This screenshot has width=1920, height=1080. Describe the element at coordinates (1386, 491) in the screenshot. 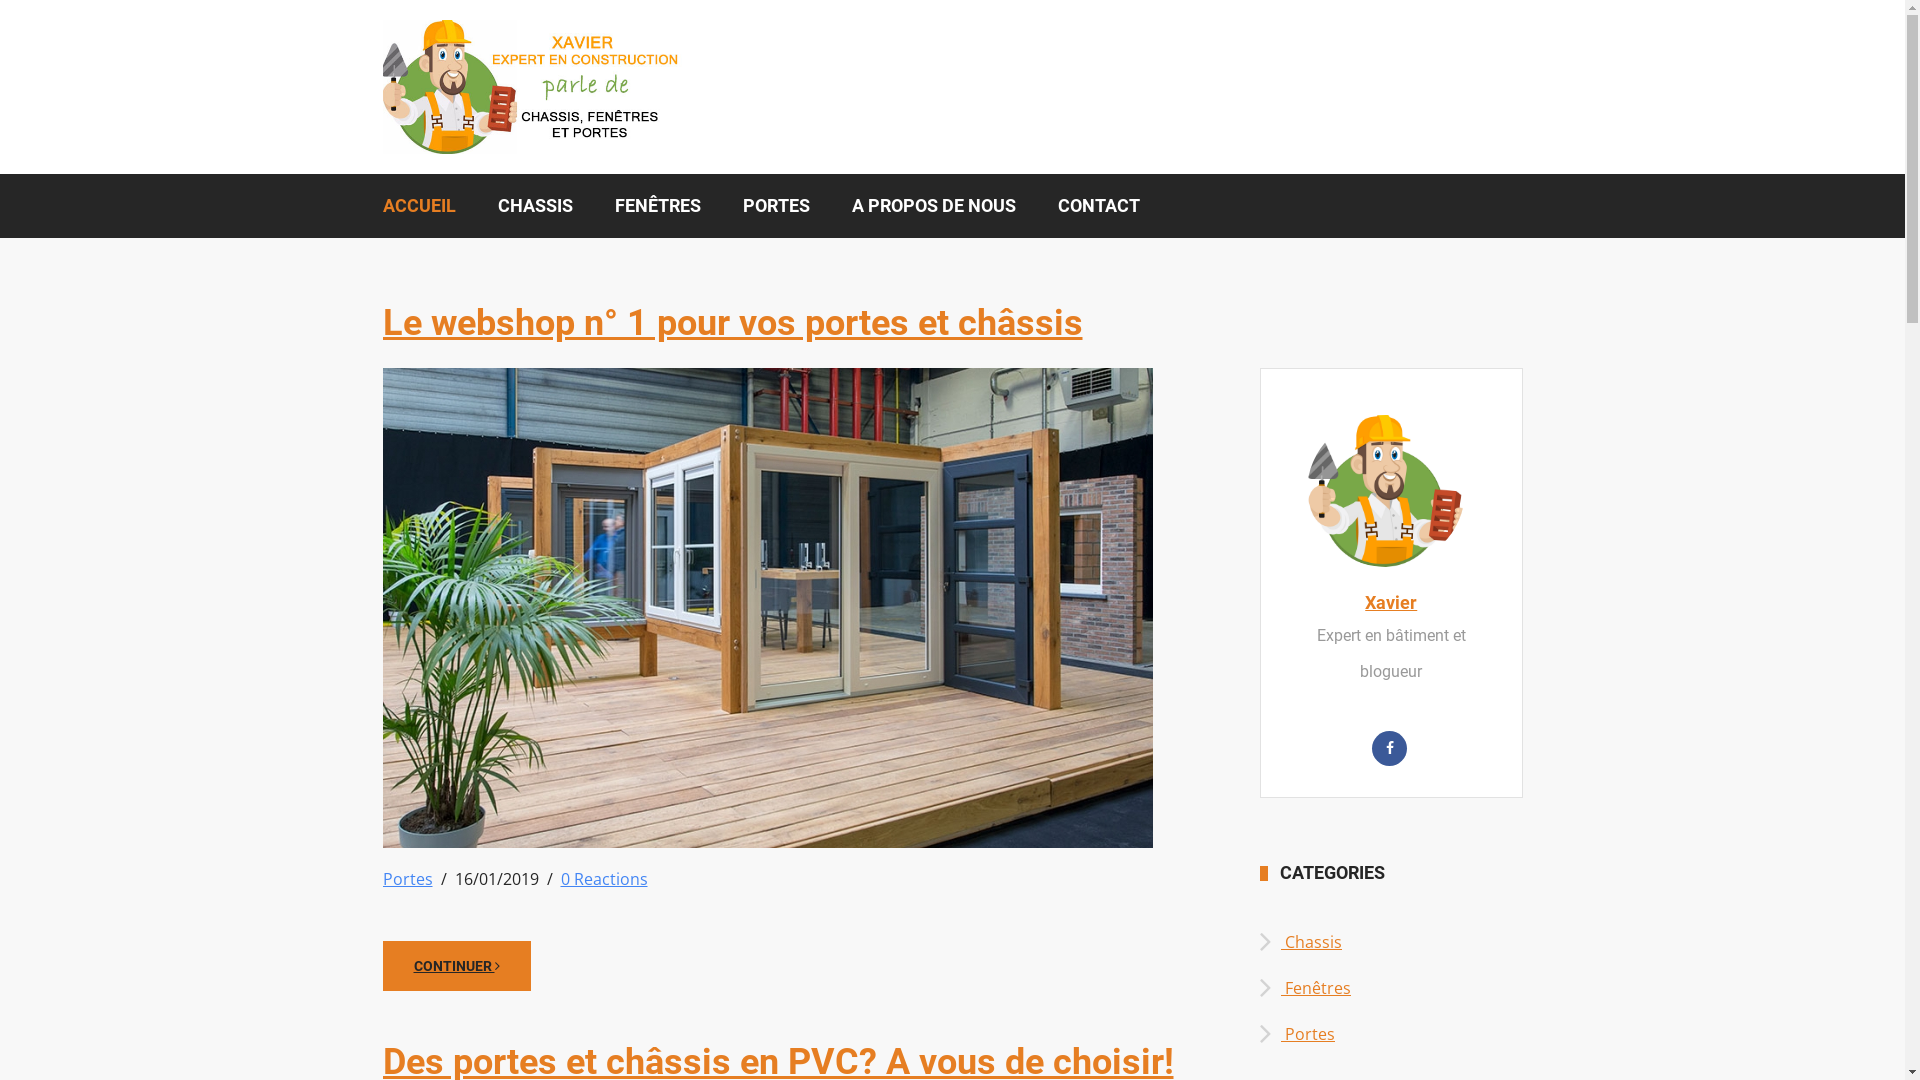

I see `Xavier, l'expert en construction` at that location.